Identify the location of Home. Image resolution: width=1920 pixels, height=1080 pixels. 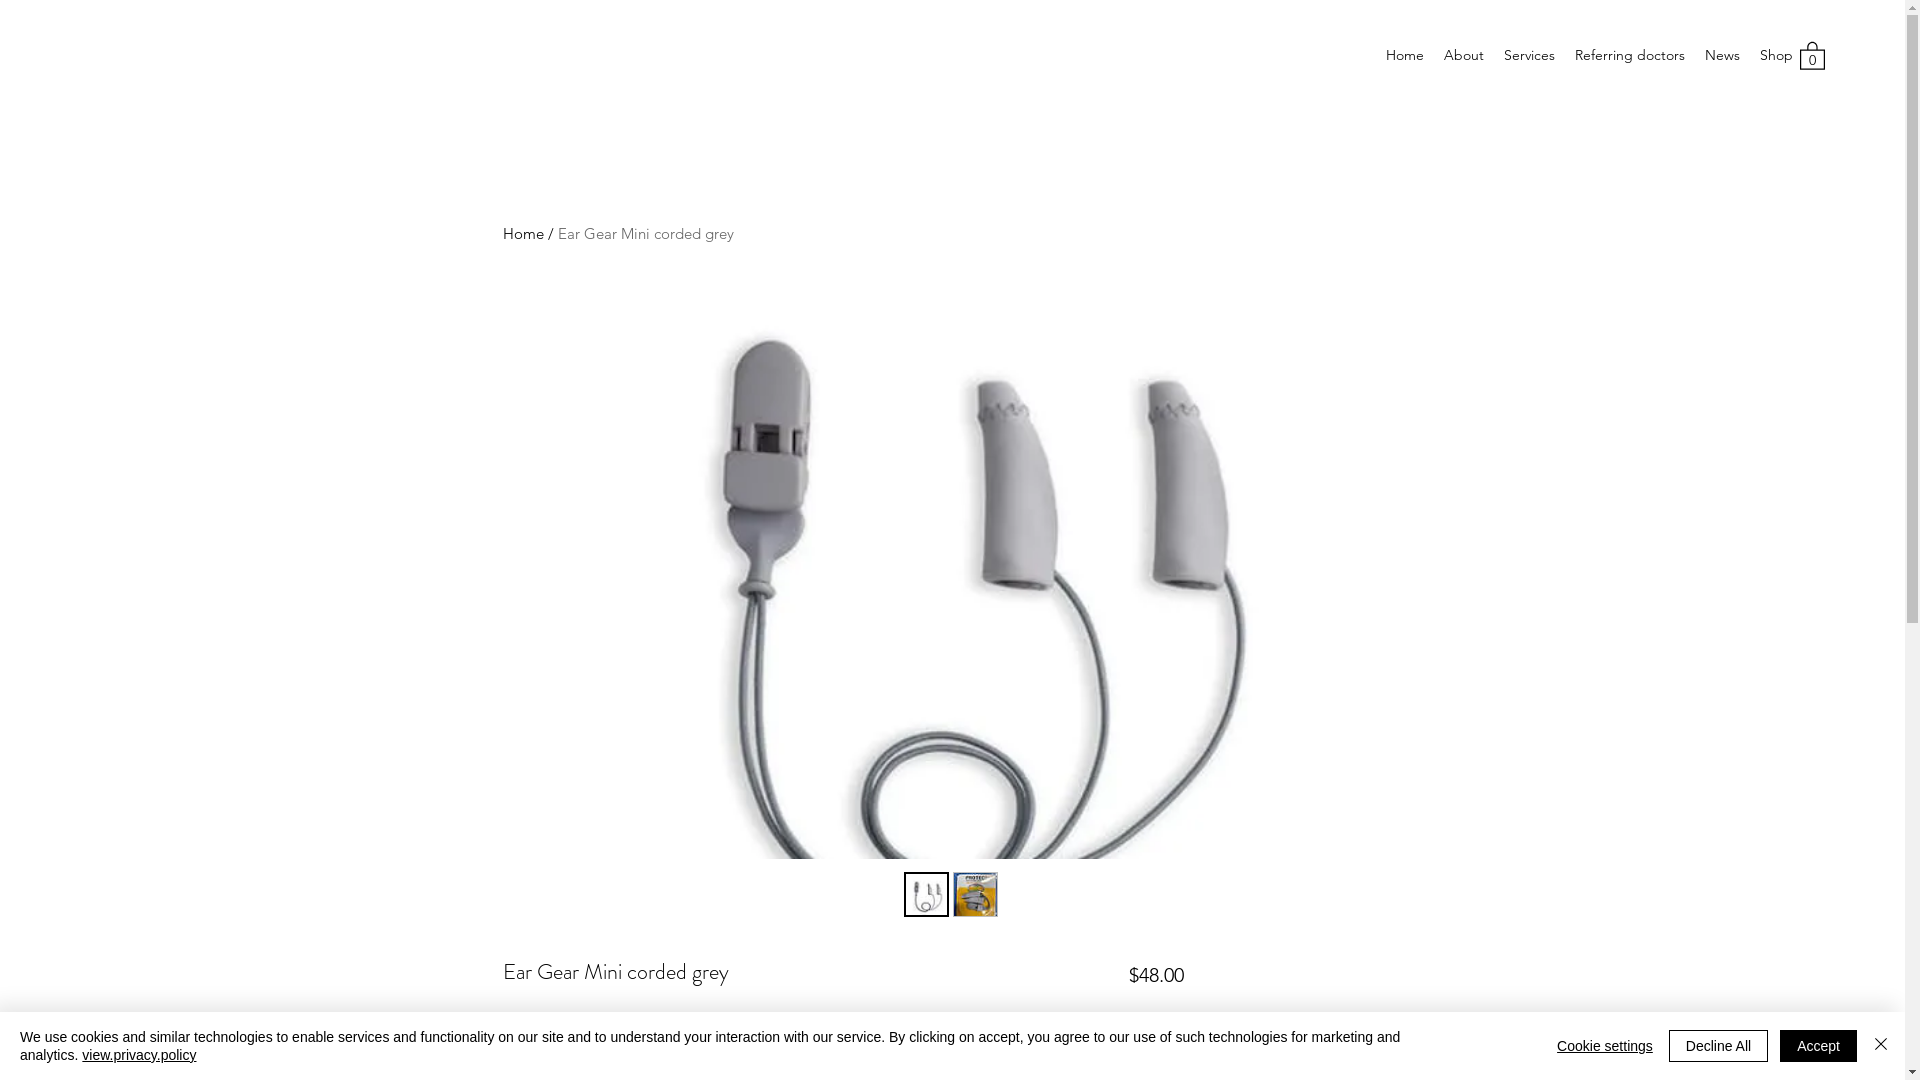
(522, 234).